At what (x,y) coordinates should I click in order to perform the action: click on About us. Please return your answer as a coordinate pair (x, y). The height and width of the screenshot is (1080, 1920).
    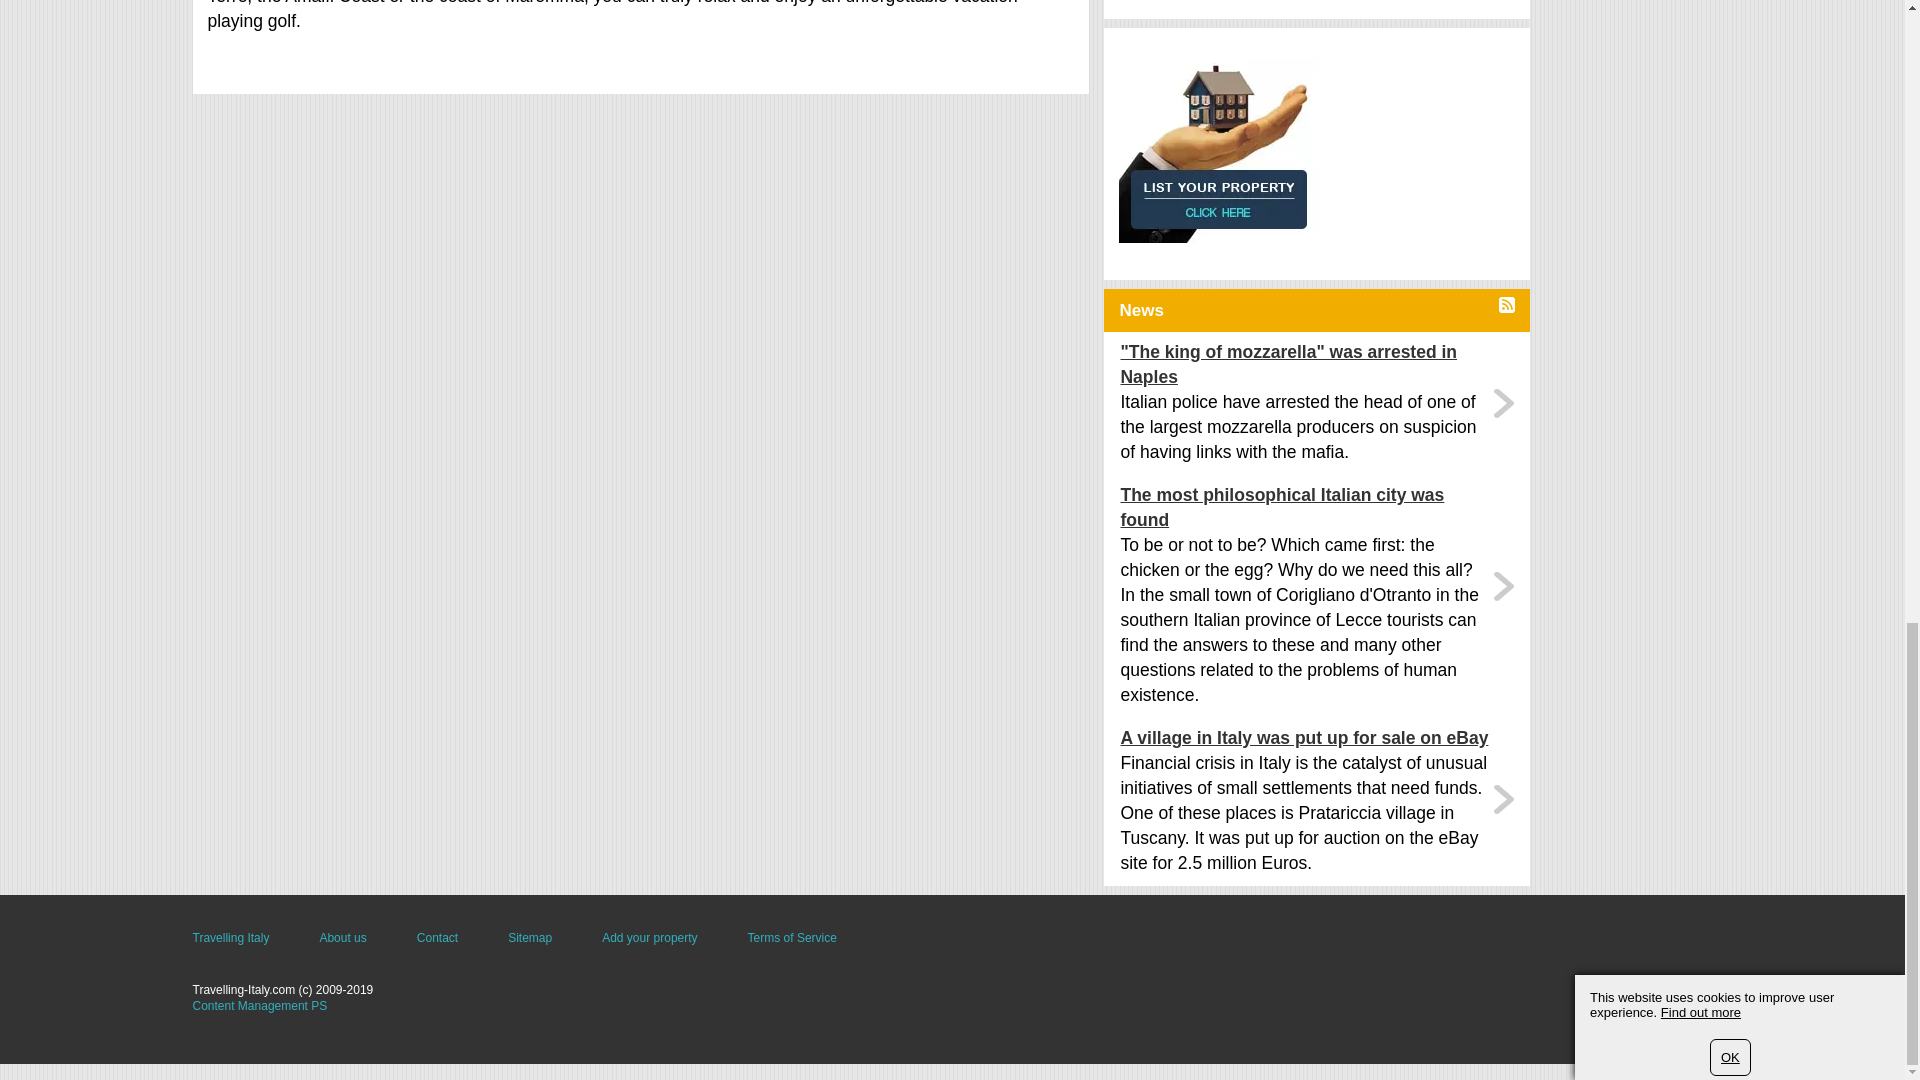
    Looking at the image, I should click on (342, 938).